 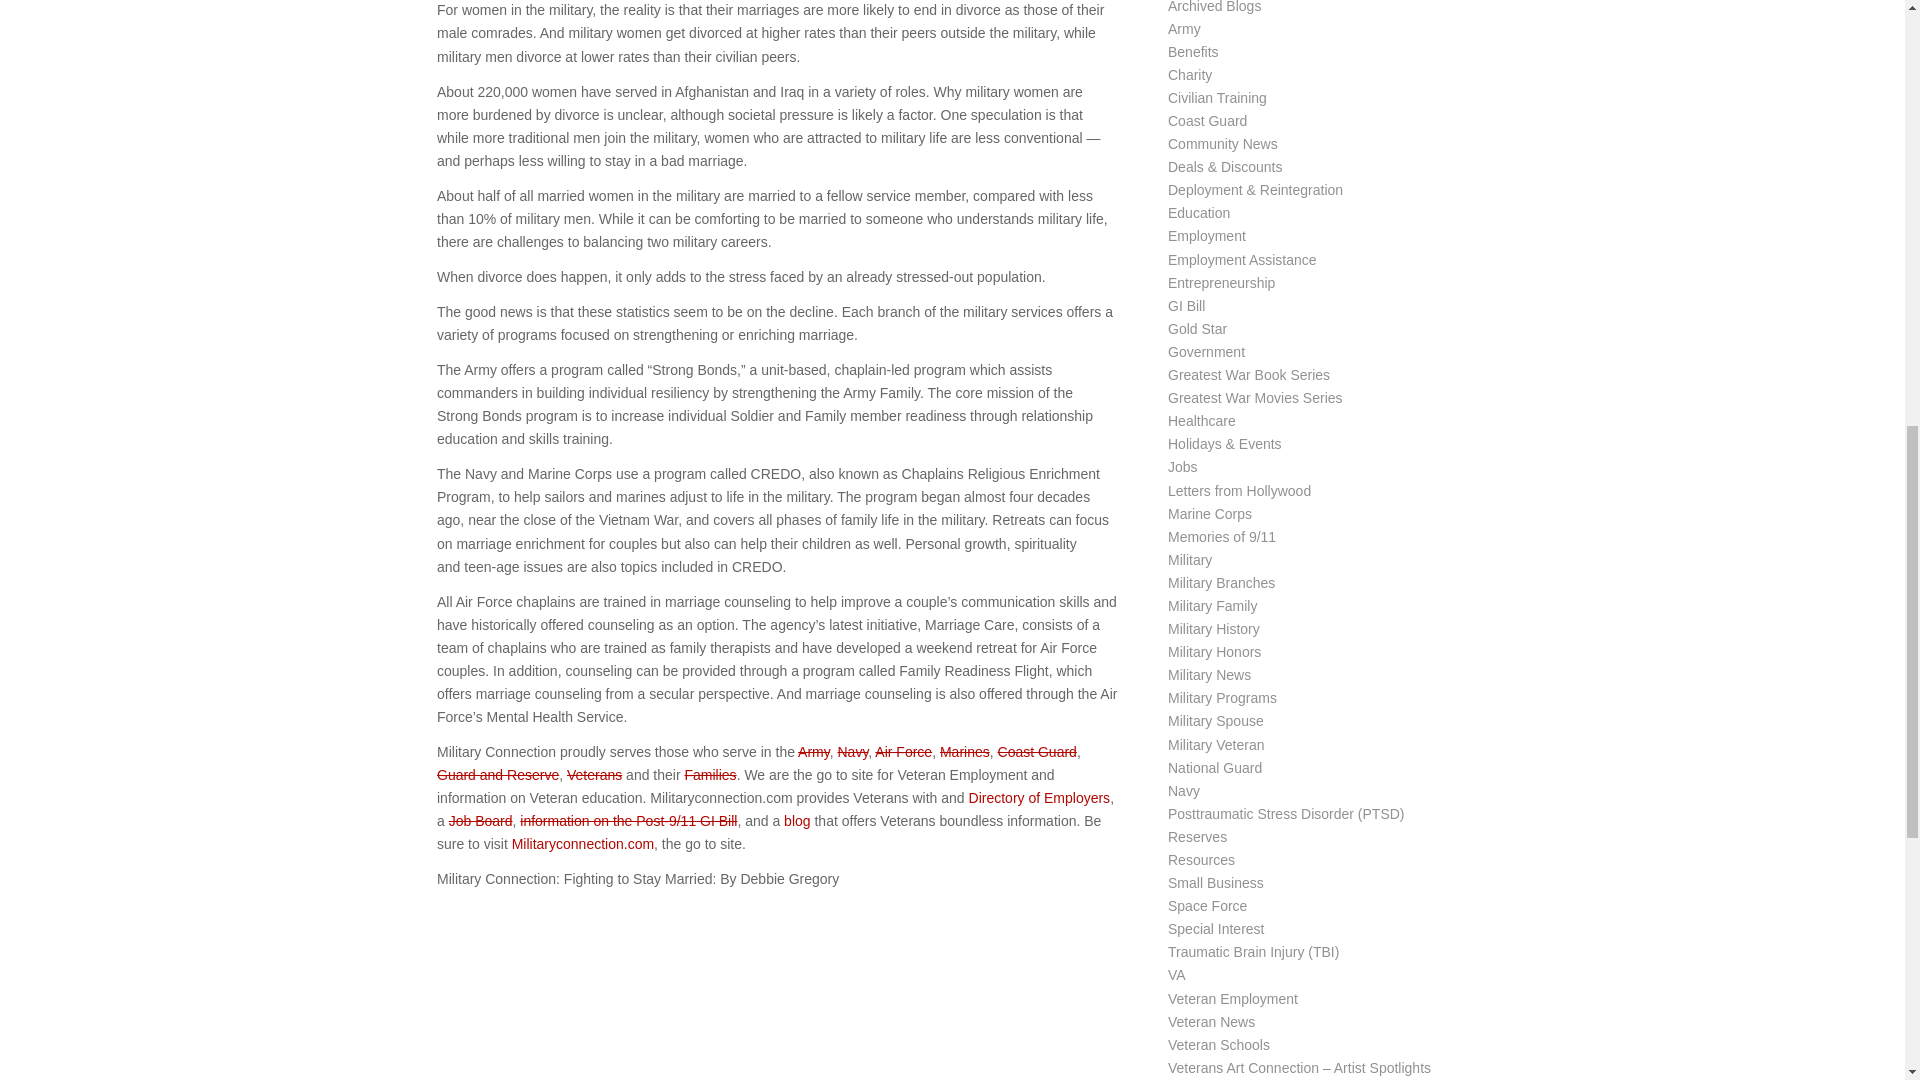 I want to click on Job Board, so click(x=480, y=821).